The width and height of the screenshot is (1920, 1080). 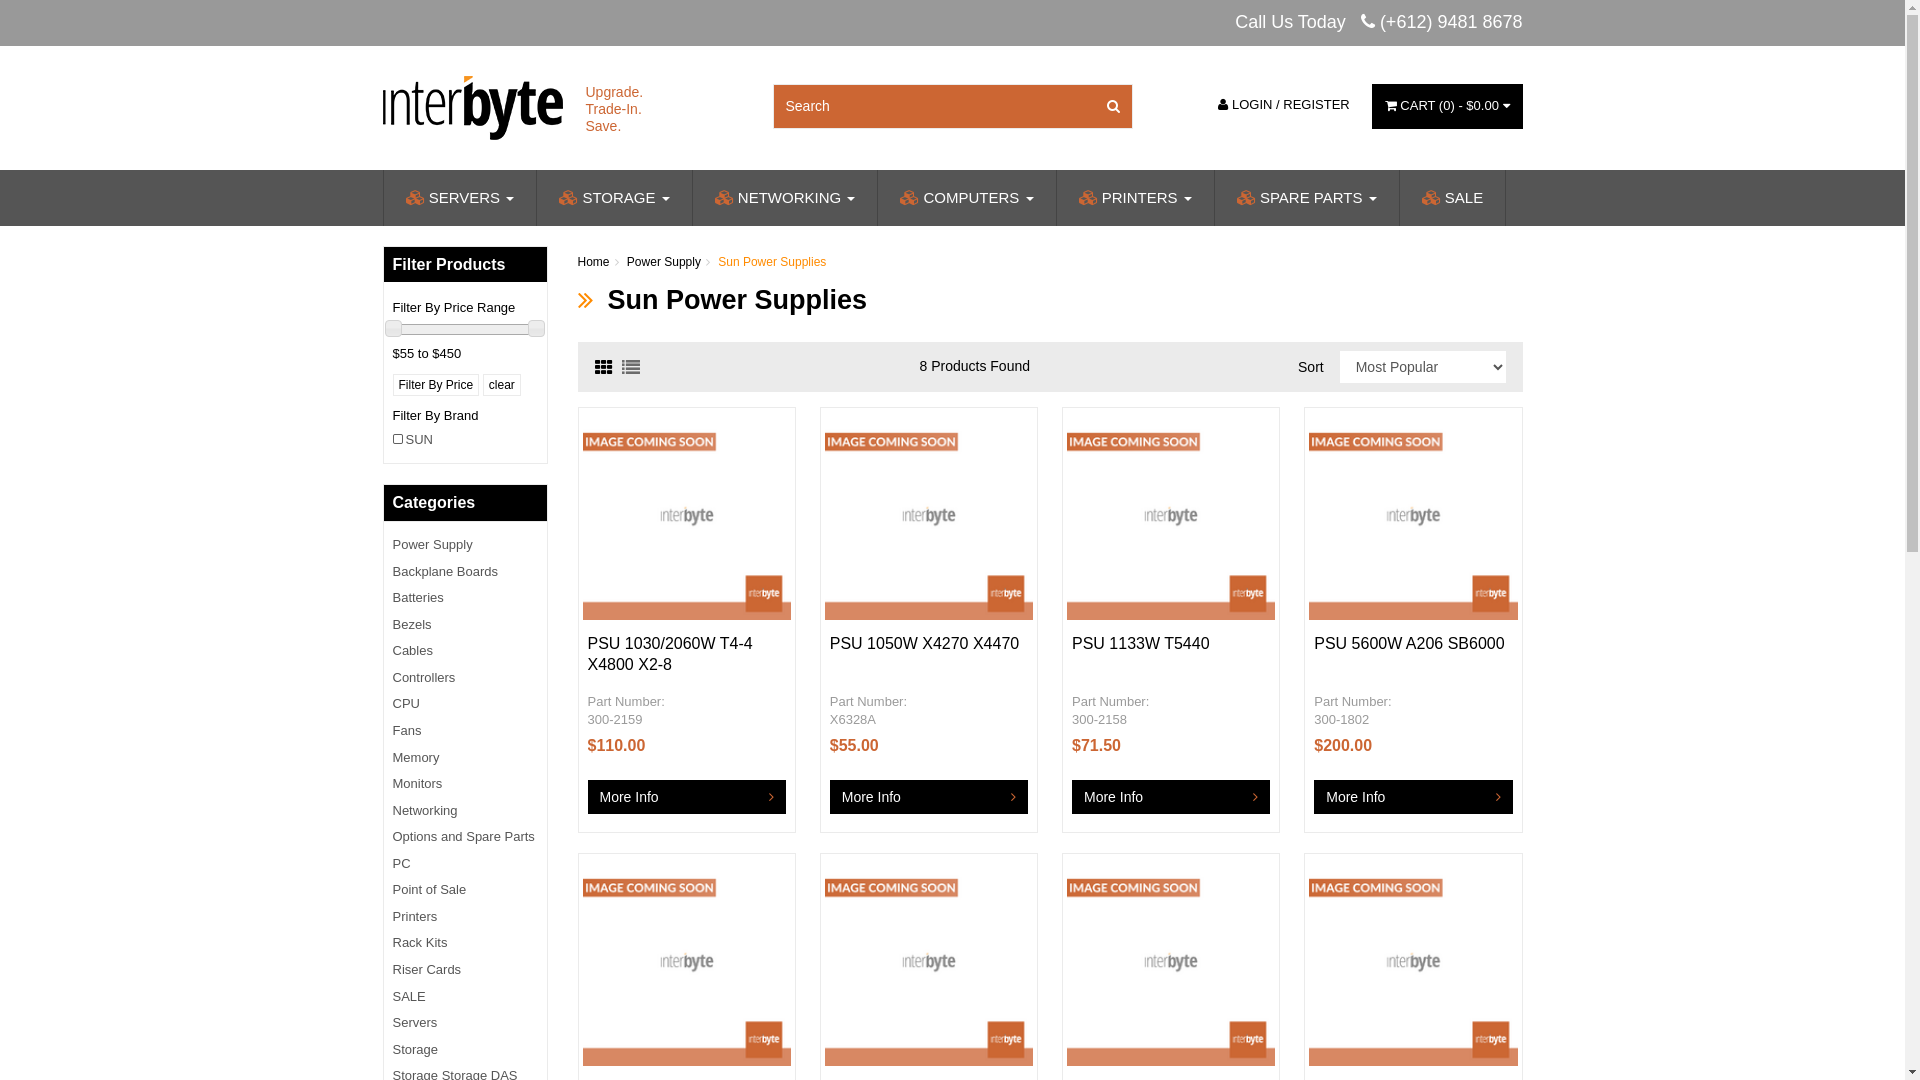 I want to click on SALE, so click(x=1453, y=198).